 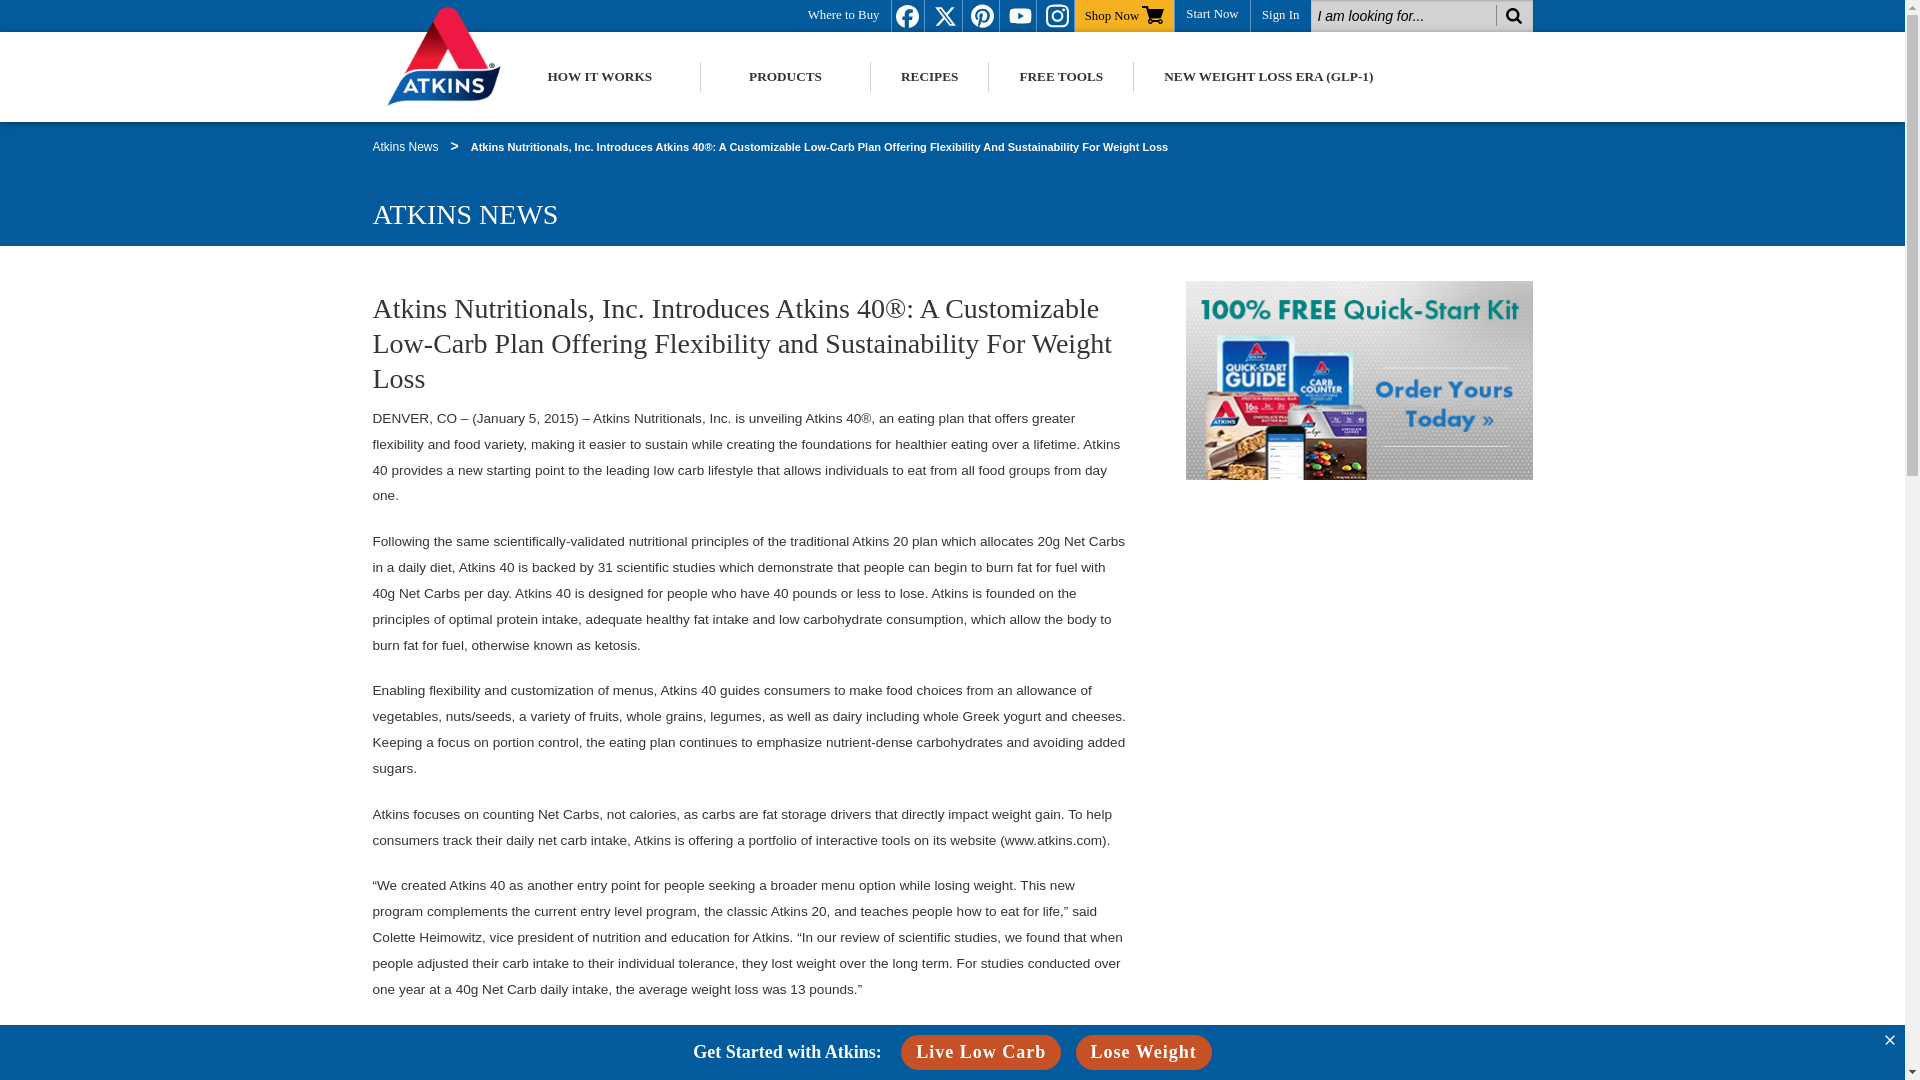 What do you see at coordinates (1212, 12) in the screenshot?
I see `Start Now` at bounding box center [1212, 12].